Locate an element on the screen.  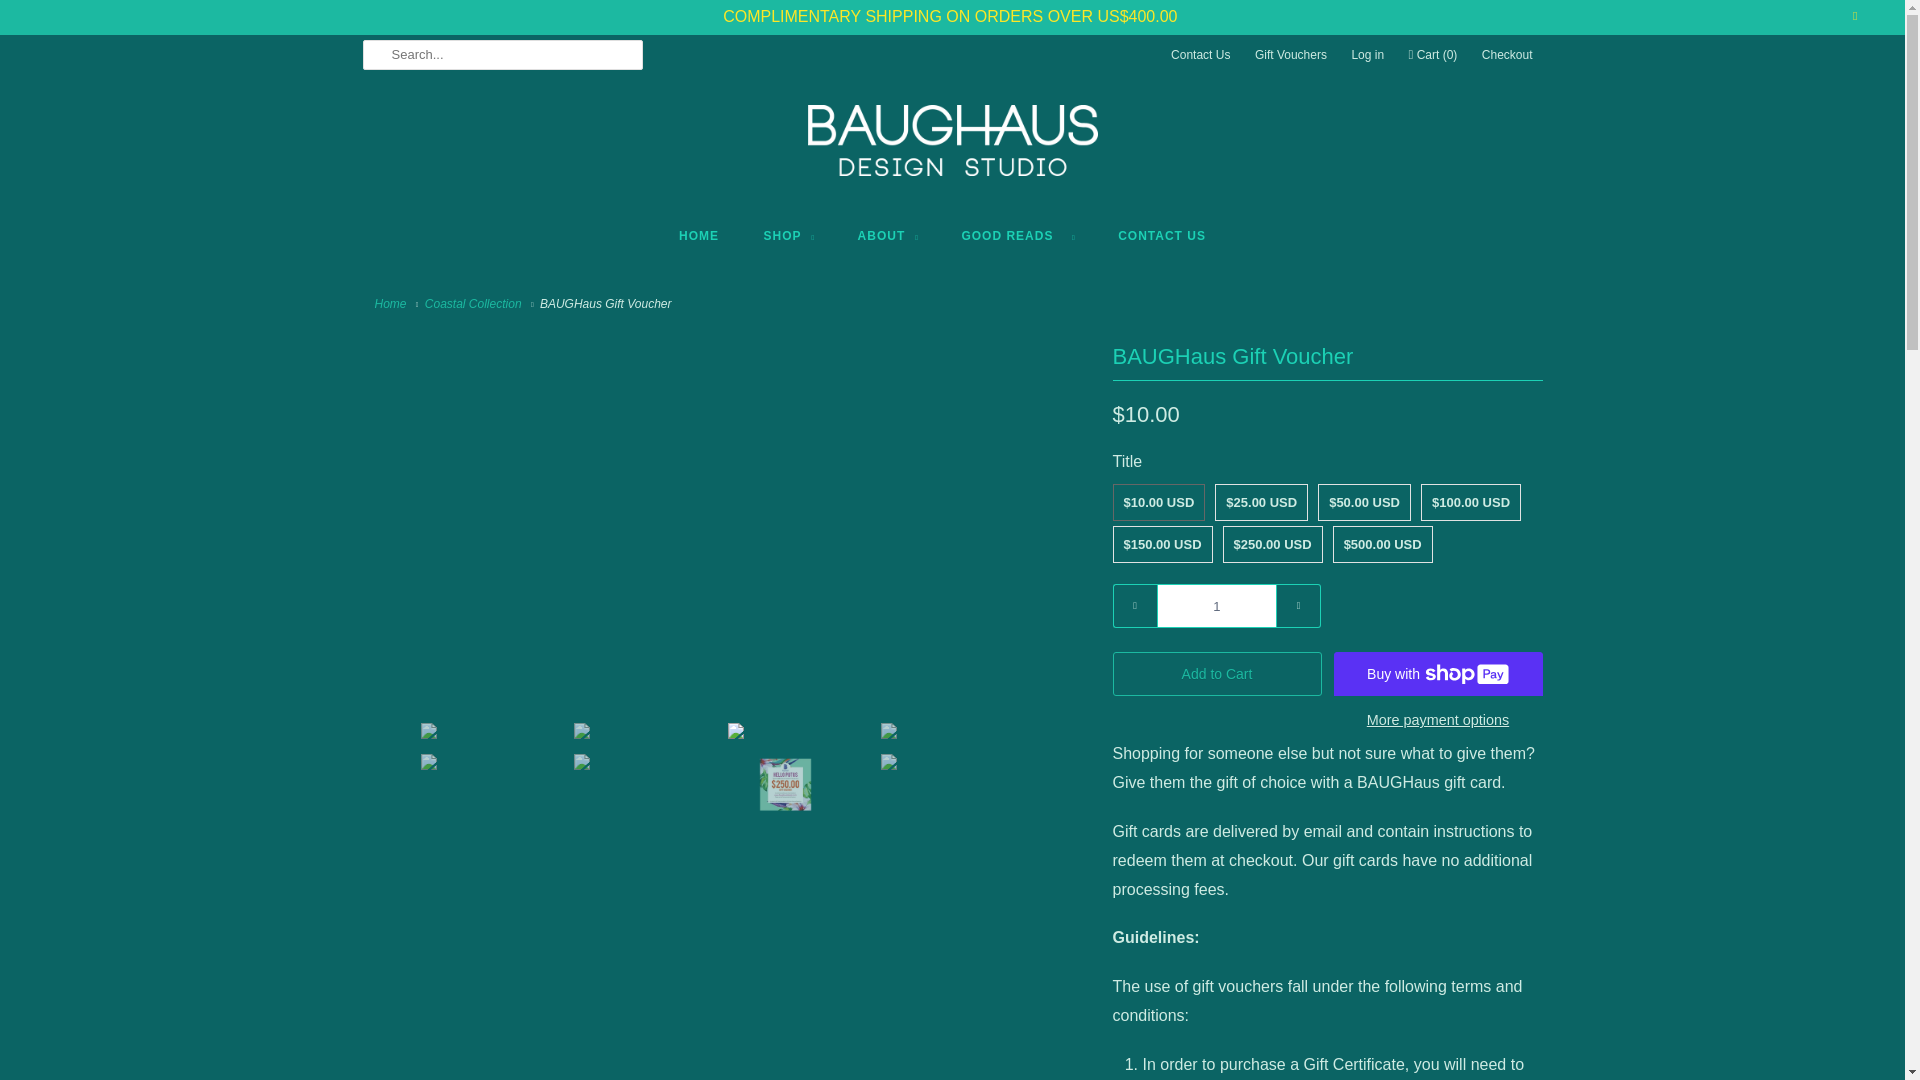
Coastal Collection is located at coordinates (474, 304).